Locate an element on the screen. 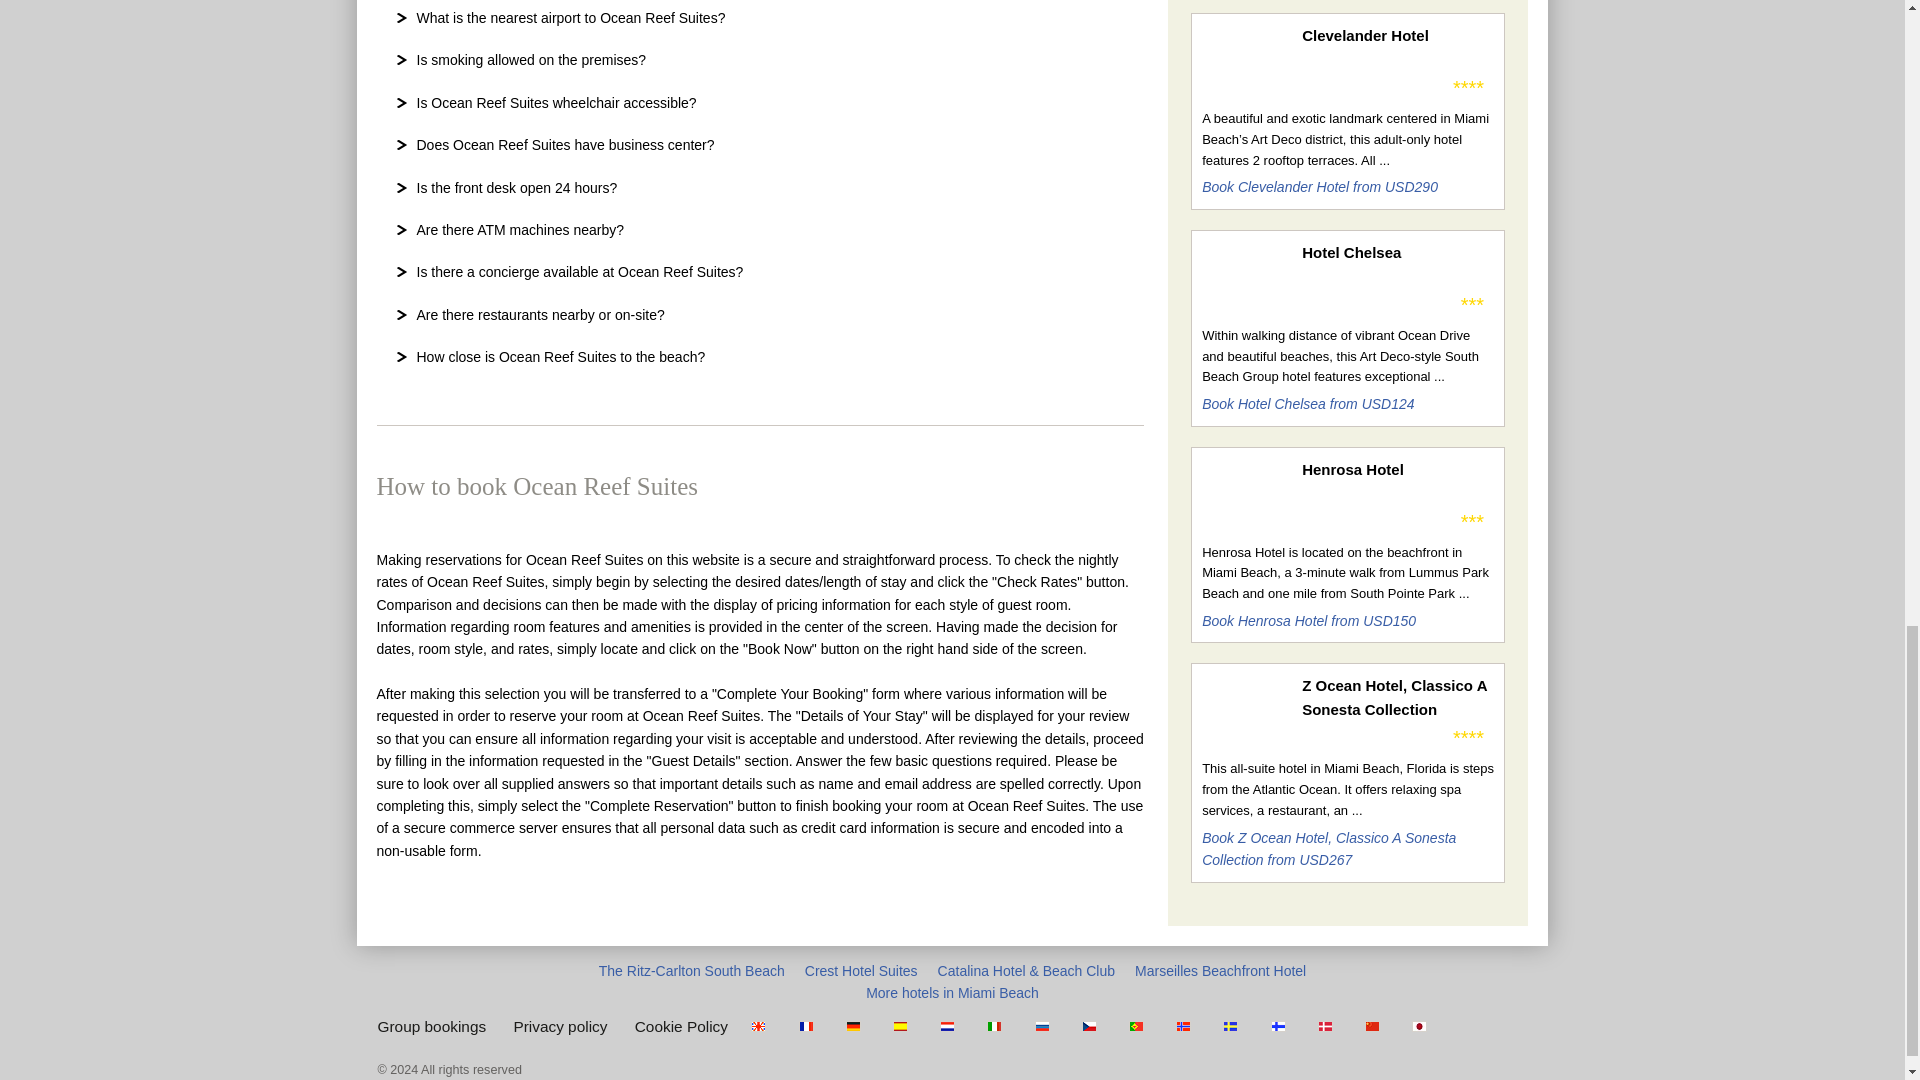  Book Clevelander Hotel from USD290 is located at coordinates (1320, 187).